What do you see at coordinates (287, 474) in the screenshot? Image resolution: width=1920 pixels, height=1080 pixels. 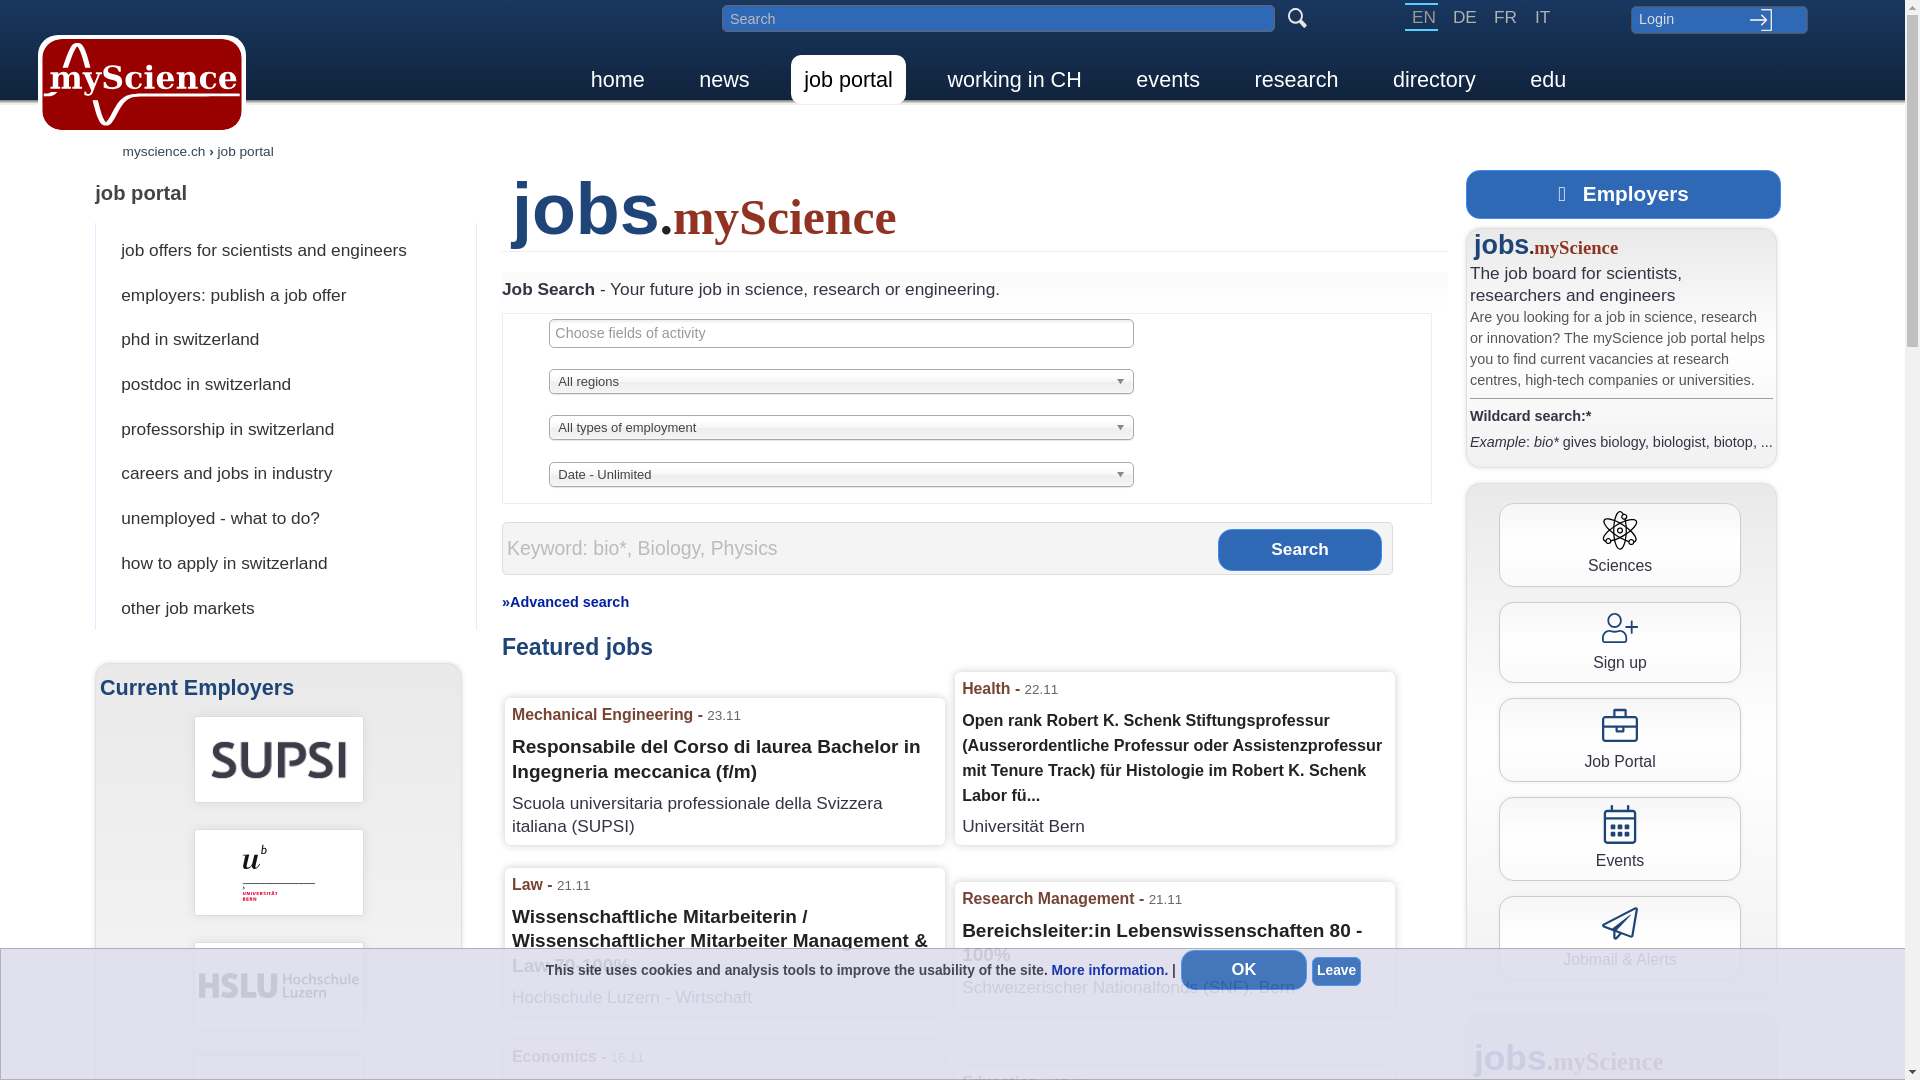 I see `careers and jobs in industry` at bounding box center [287, 474].